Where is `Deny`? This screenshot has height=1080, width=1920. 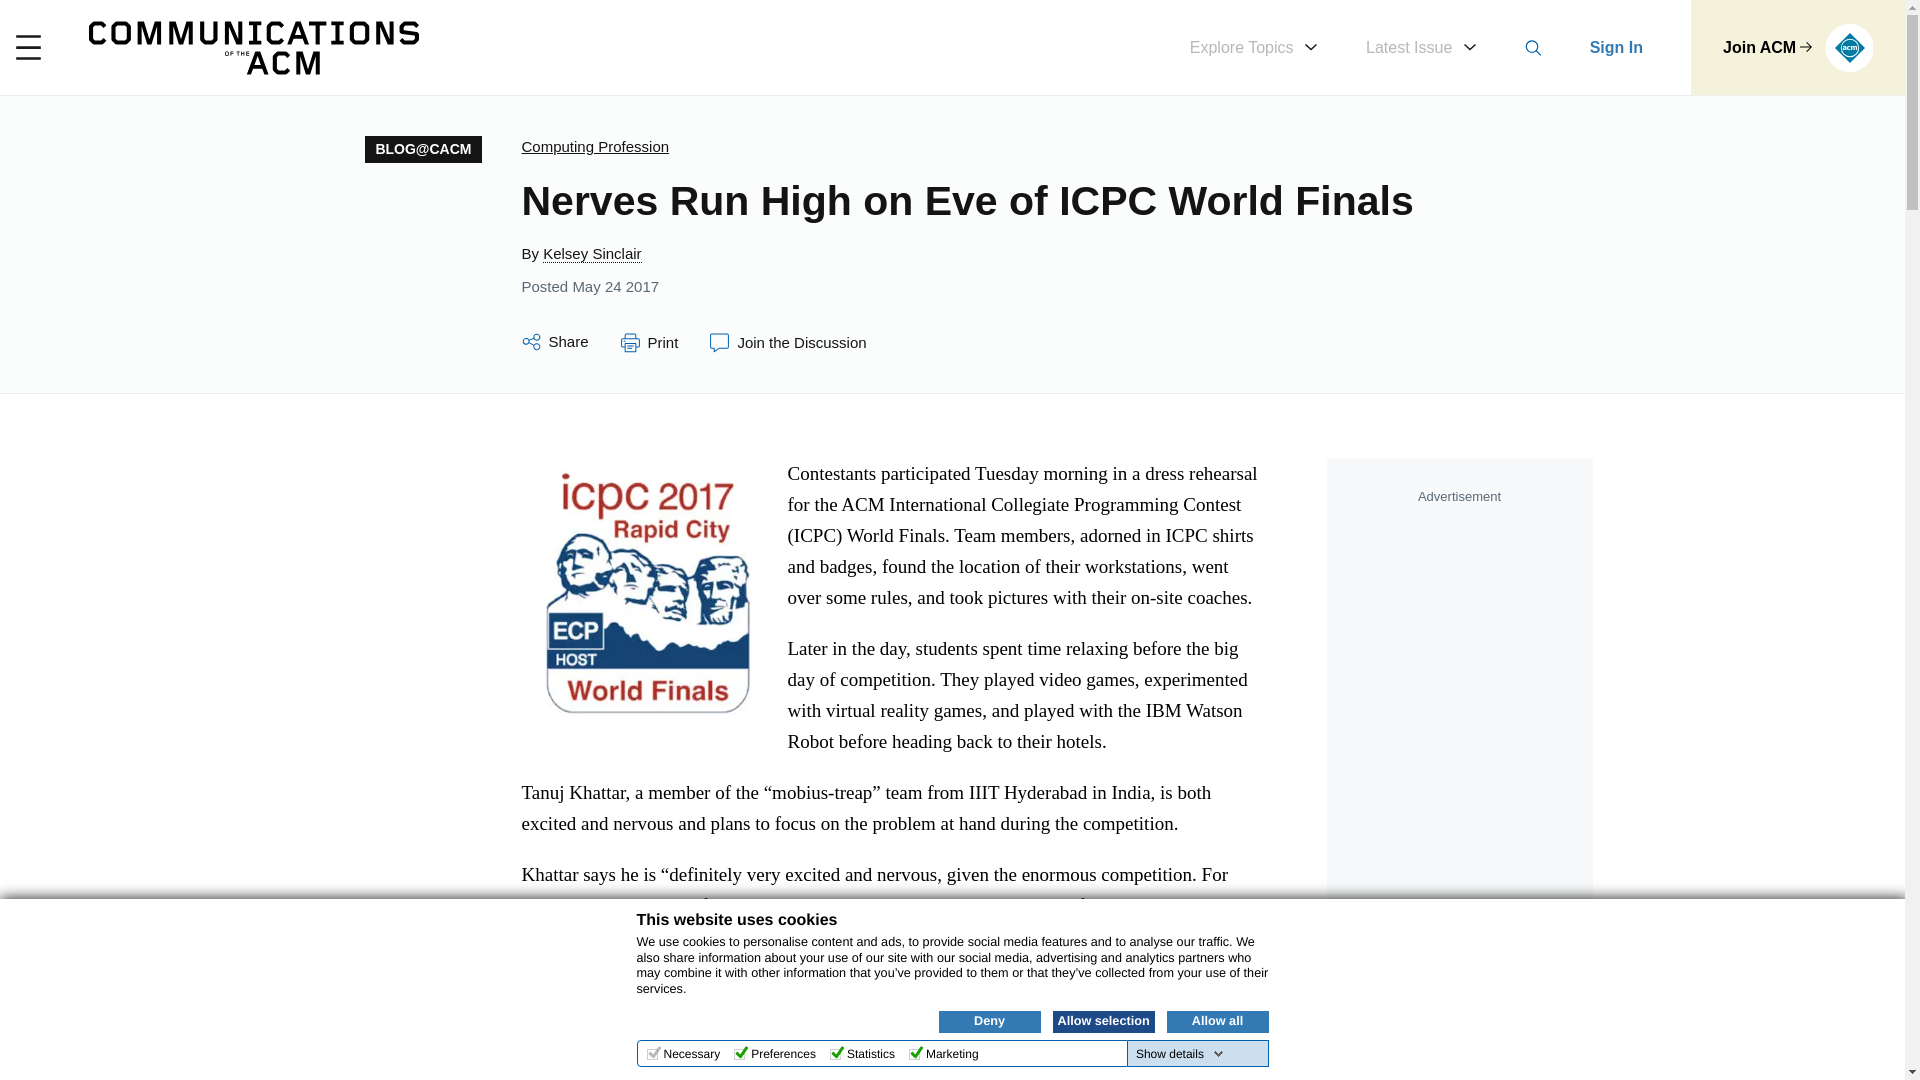
Deny is located at coordinates (989, 1021).